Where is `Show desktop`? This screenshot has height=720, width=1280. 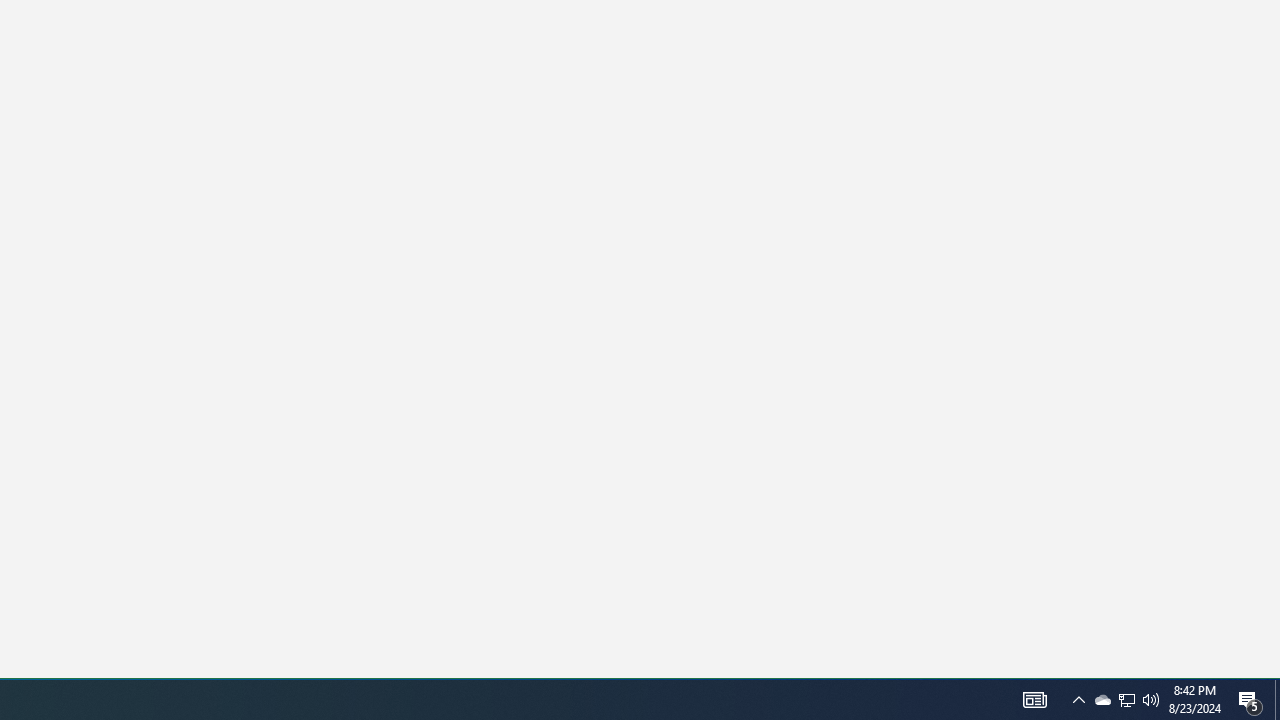 Show desktop is located at coordinates (1277, 700).